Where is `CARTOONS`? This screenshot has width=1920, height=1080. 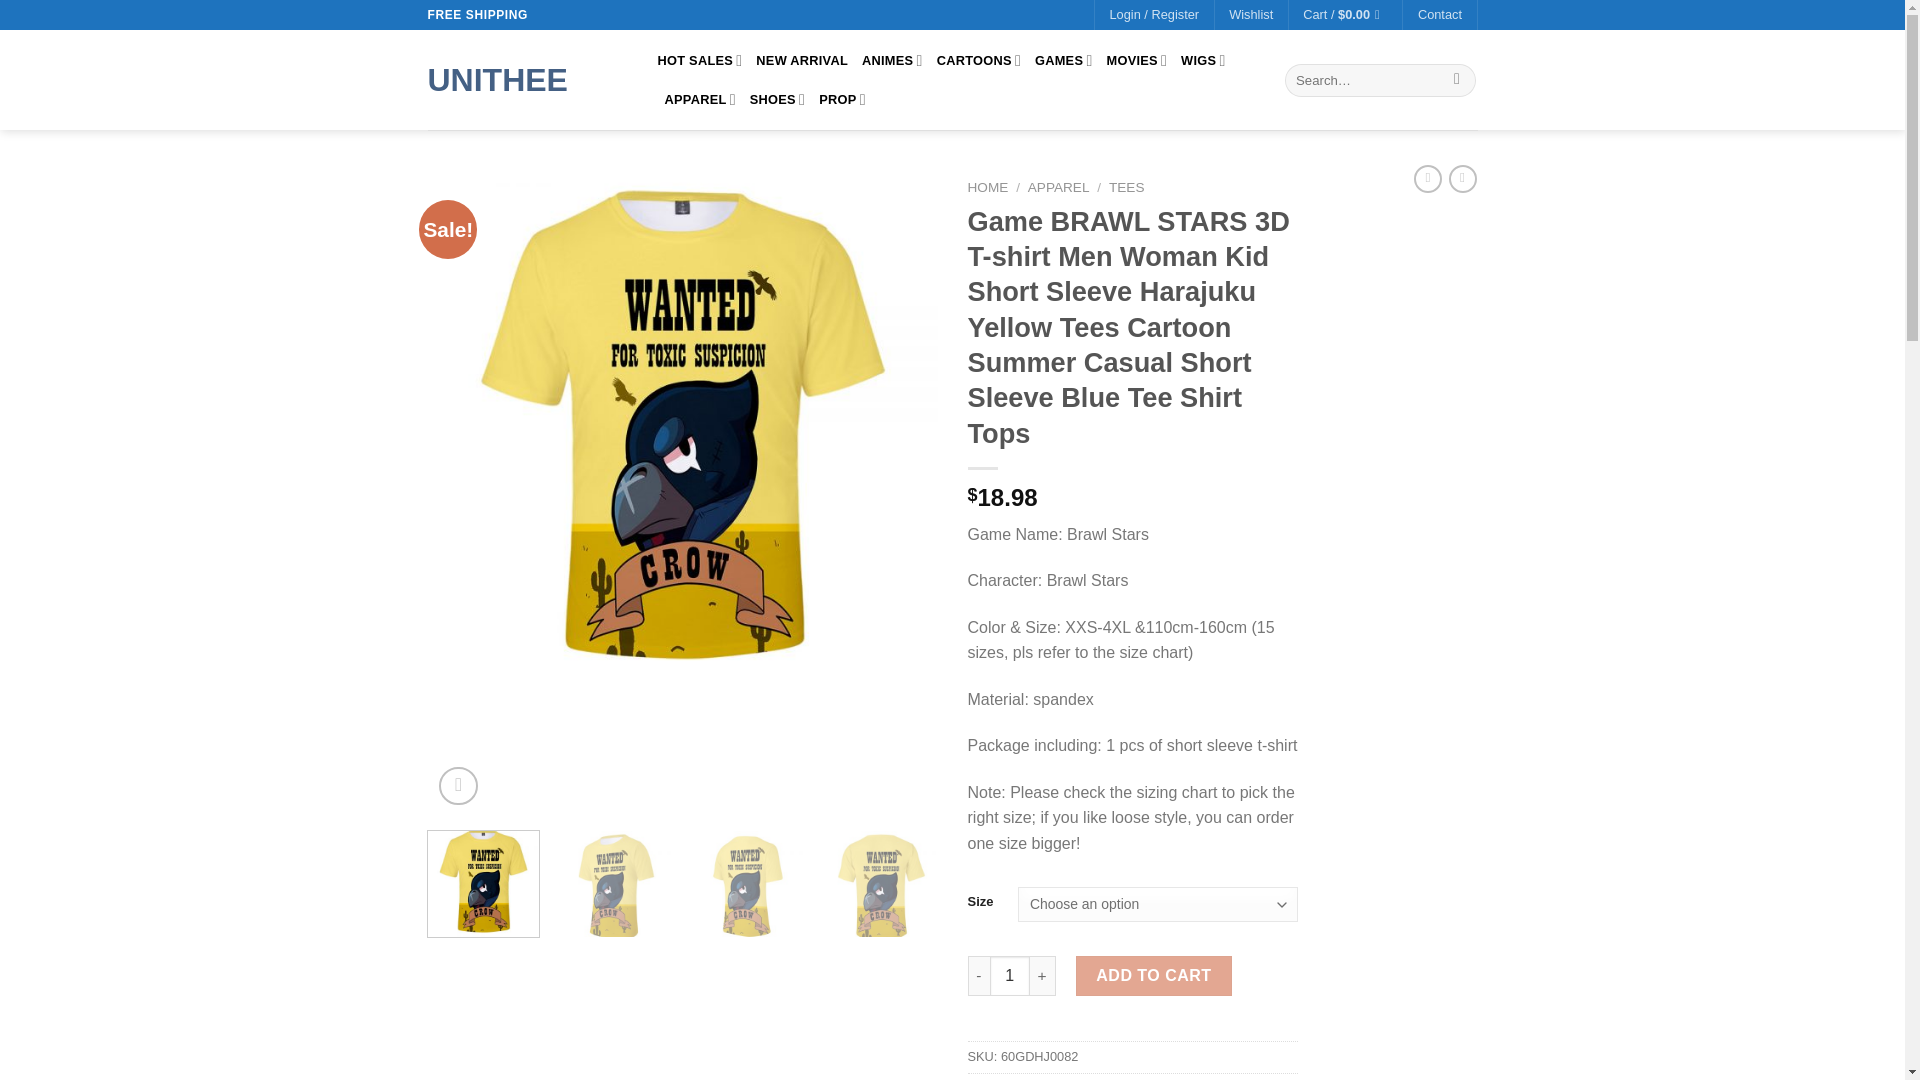 CARTOONS is located at coordinates (978, 60).